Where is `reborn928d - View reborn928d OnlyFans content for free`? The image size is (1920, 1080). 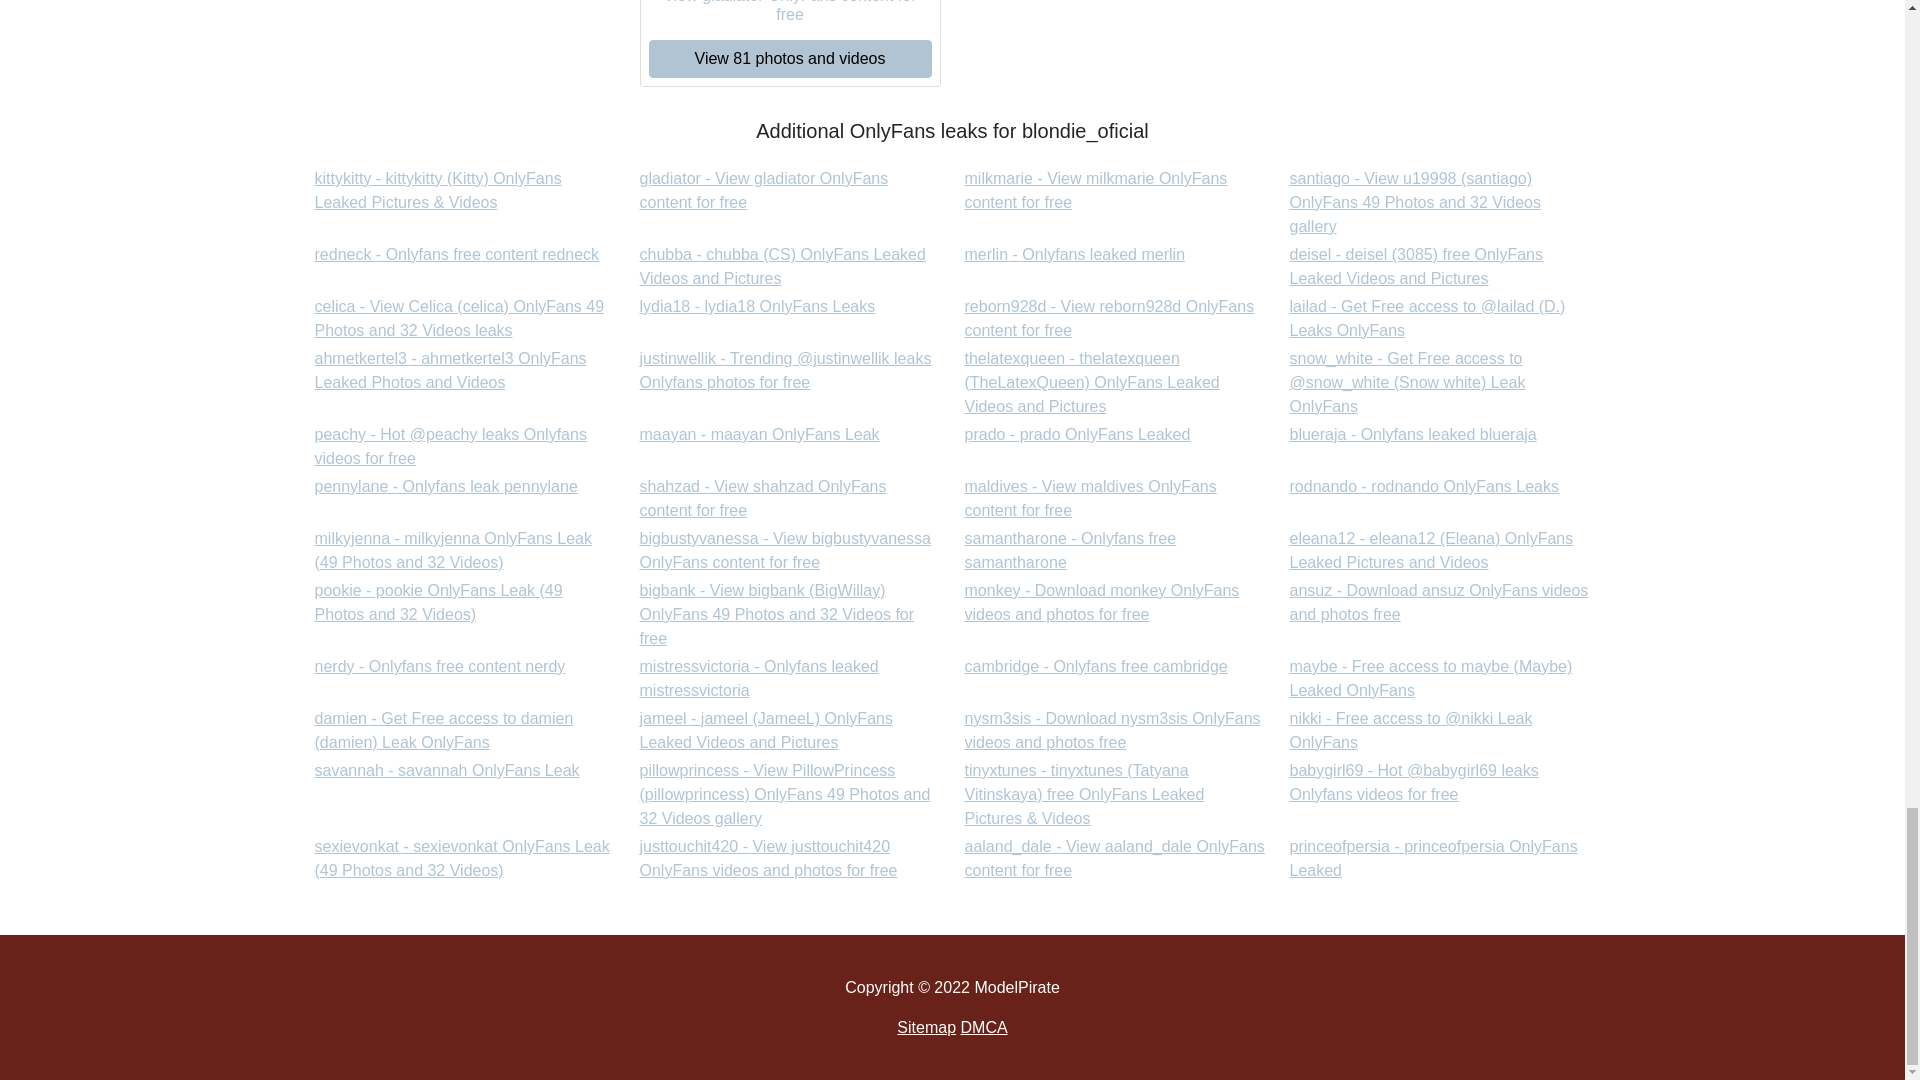 reborn928d - View reborn928d OnlyFans content for free is located at coordinates (450, 370).